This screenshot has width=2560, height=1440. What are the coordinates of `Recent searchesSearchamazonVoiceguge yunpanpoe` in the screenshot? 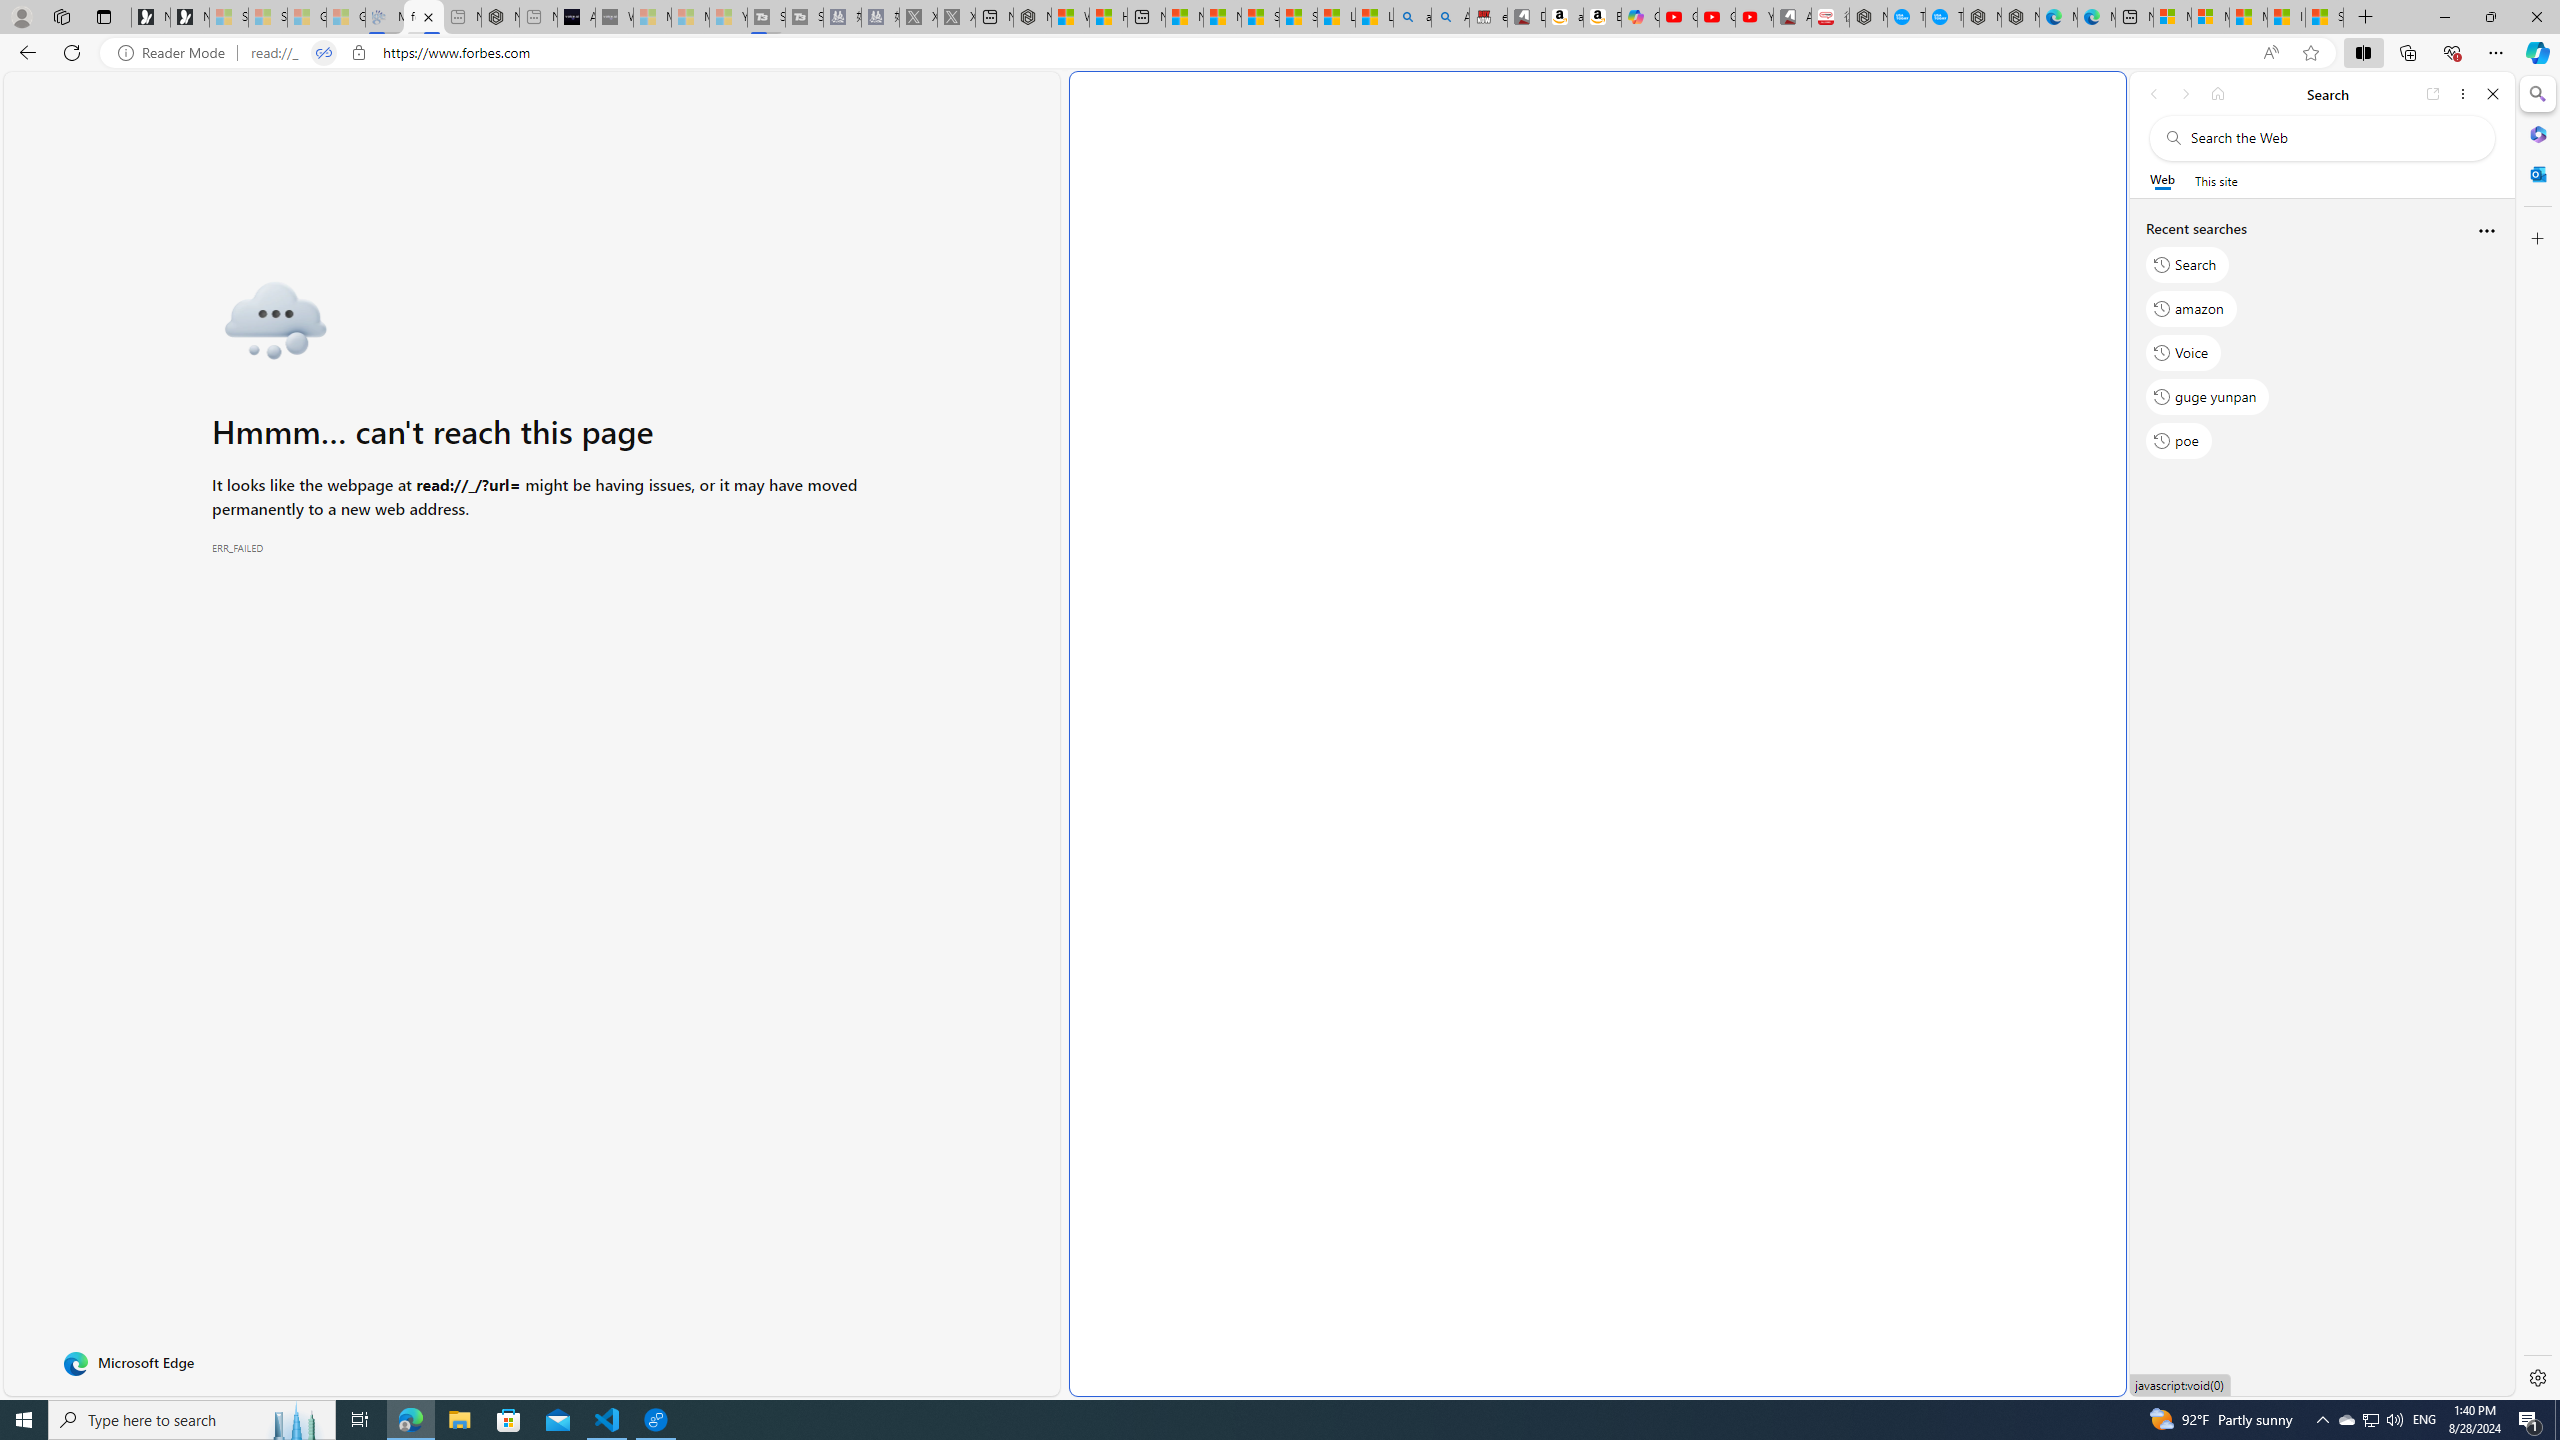 It's located at (2321, 342).